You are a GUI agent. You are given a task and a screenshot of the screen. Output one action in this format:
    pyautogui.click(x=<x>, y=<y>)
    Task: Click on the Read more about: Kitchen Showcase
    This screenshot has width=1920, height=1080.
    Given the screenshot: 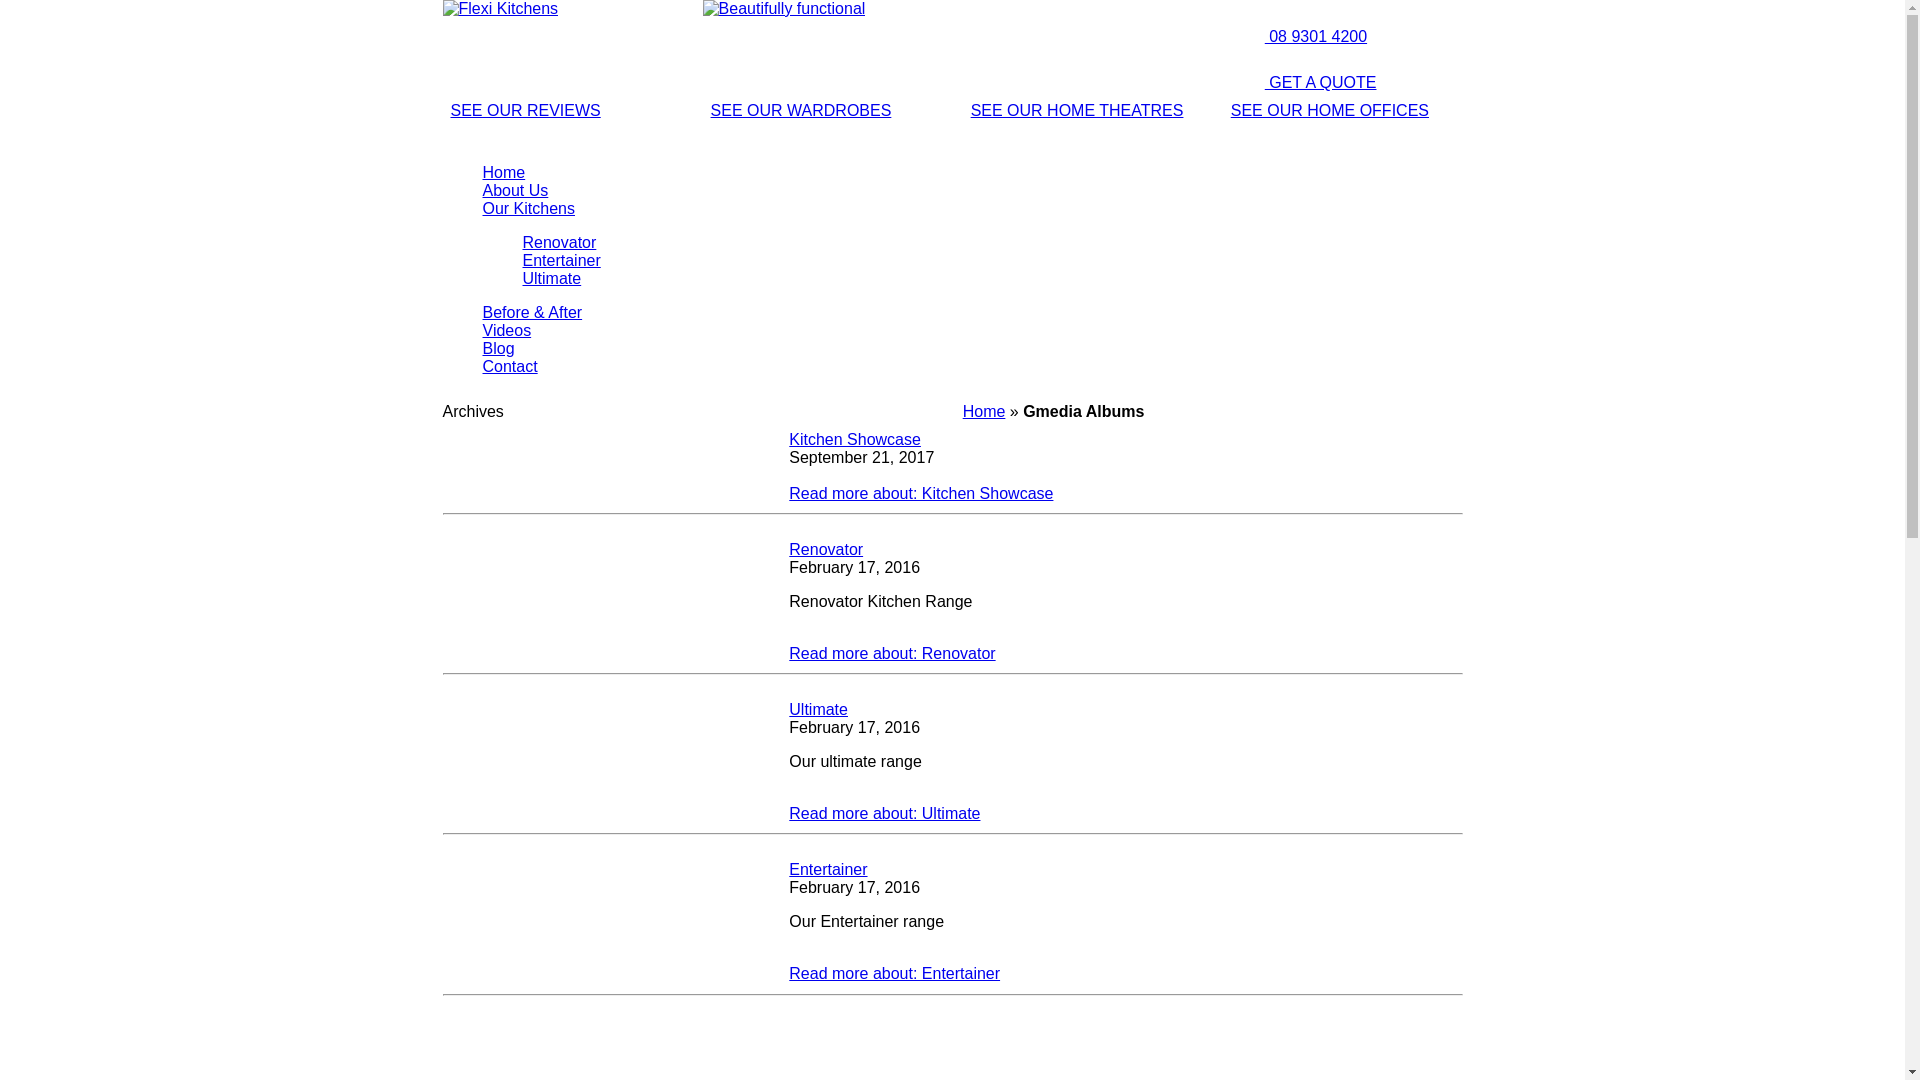 What is the action you would take?
    pyautogui.click(x=921, y=494)
    